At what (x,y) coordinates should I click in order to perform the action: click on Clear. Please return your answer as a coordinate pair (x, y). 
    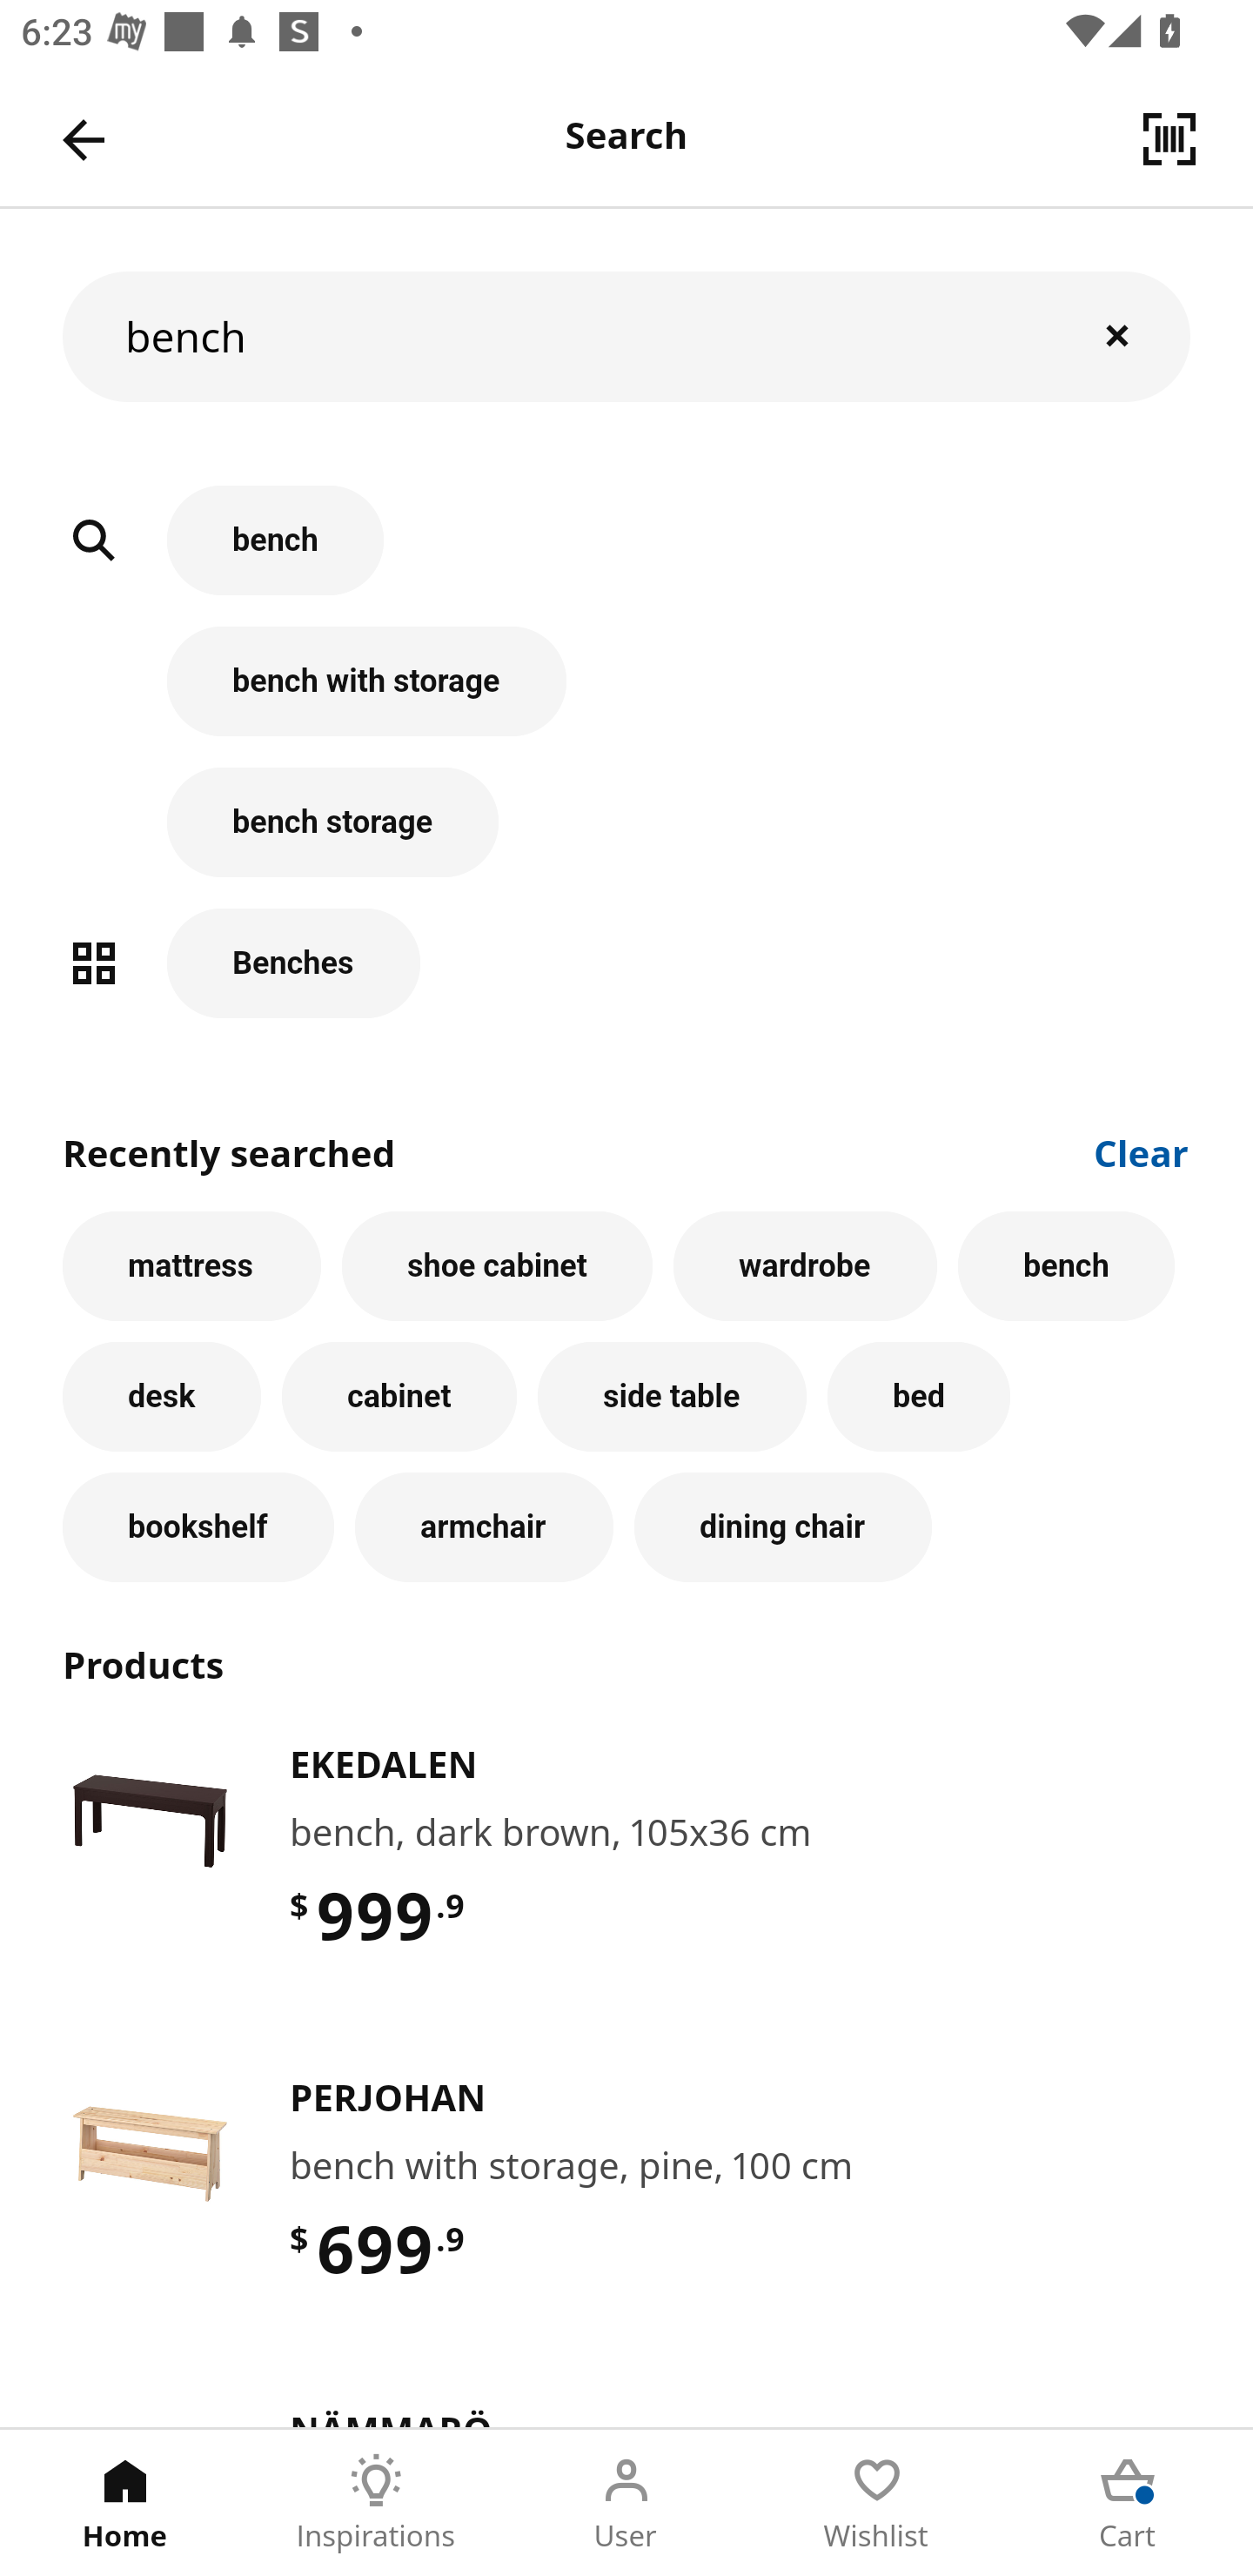
    Looking at the image, I should click on (1142, 1150).